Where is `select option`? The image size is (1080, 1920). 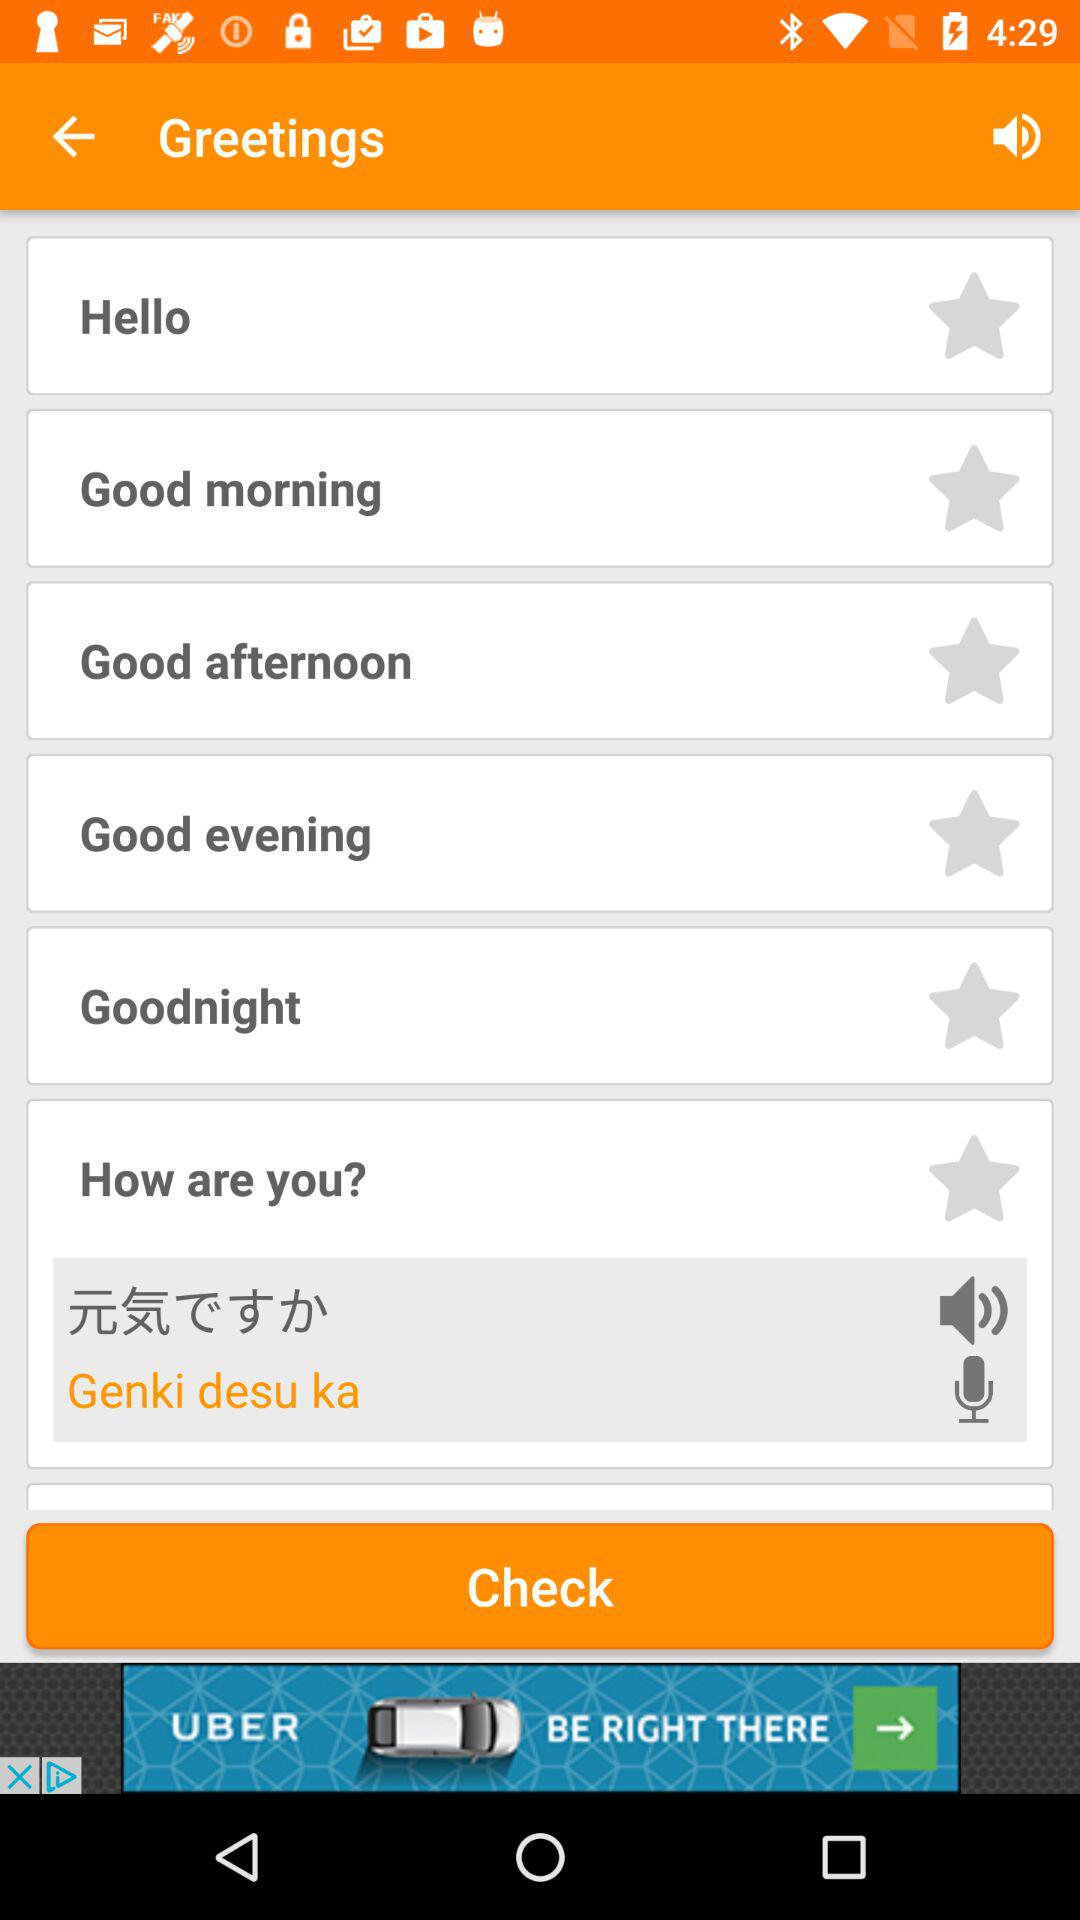
select option is located at coordinates (974, 488).